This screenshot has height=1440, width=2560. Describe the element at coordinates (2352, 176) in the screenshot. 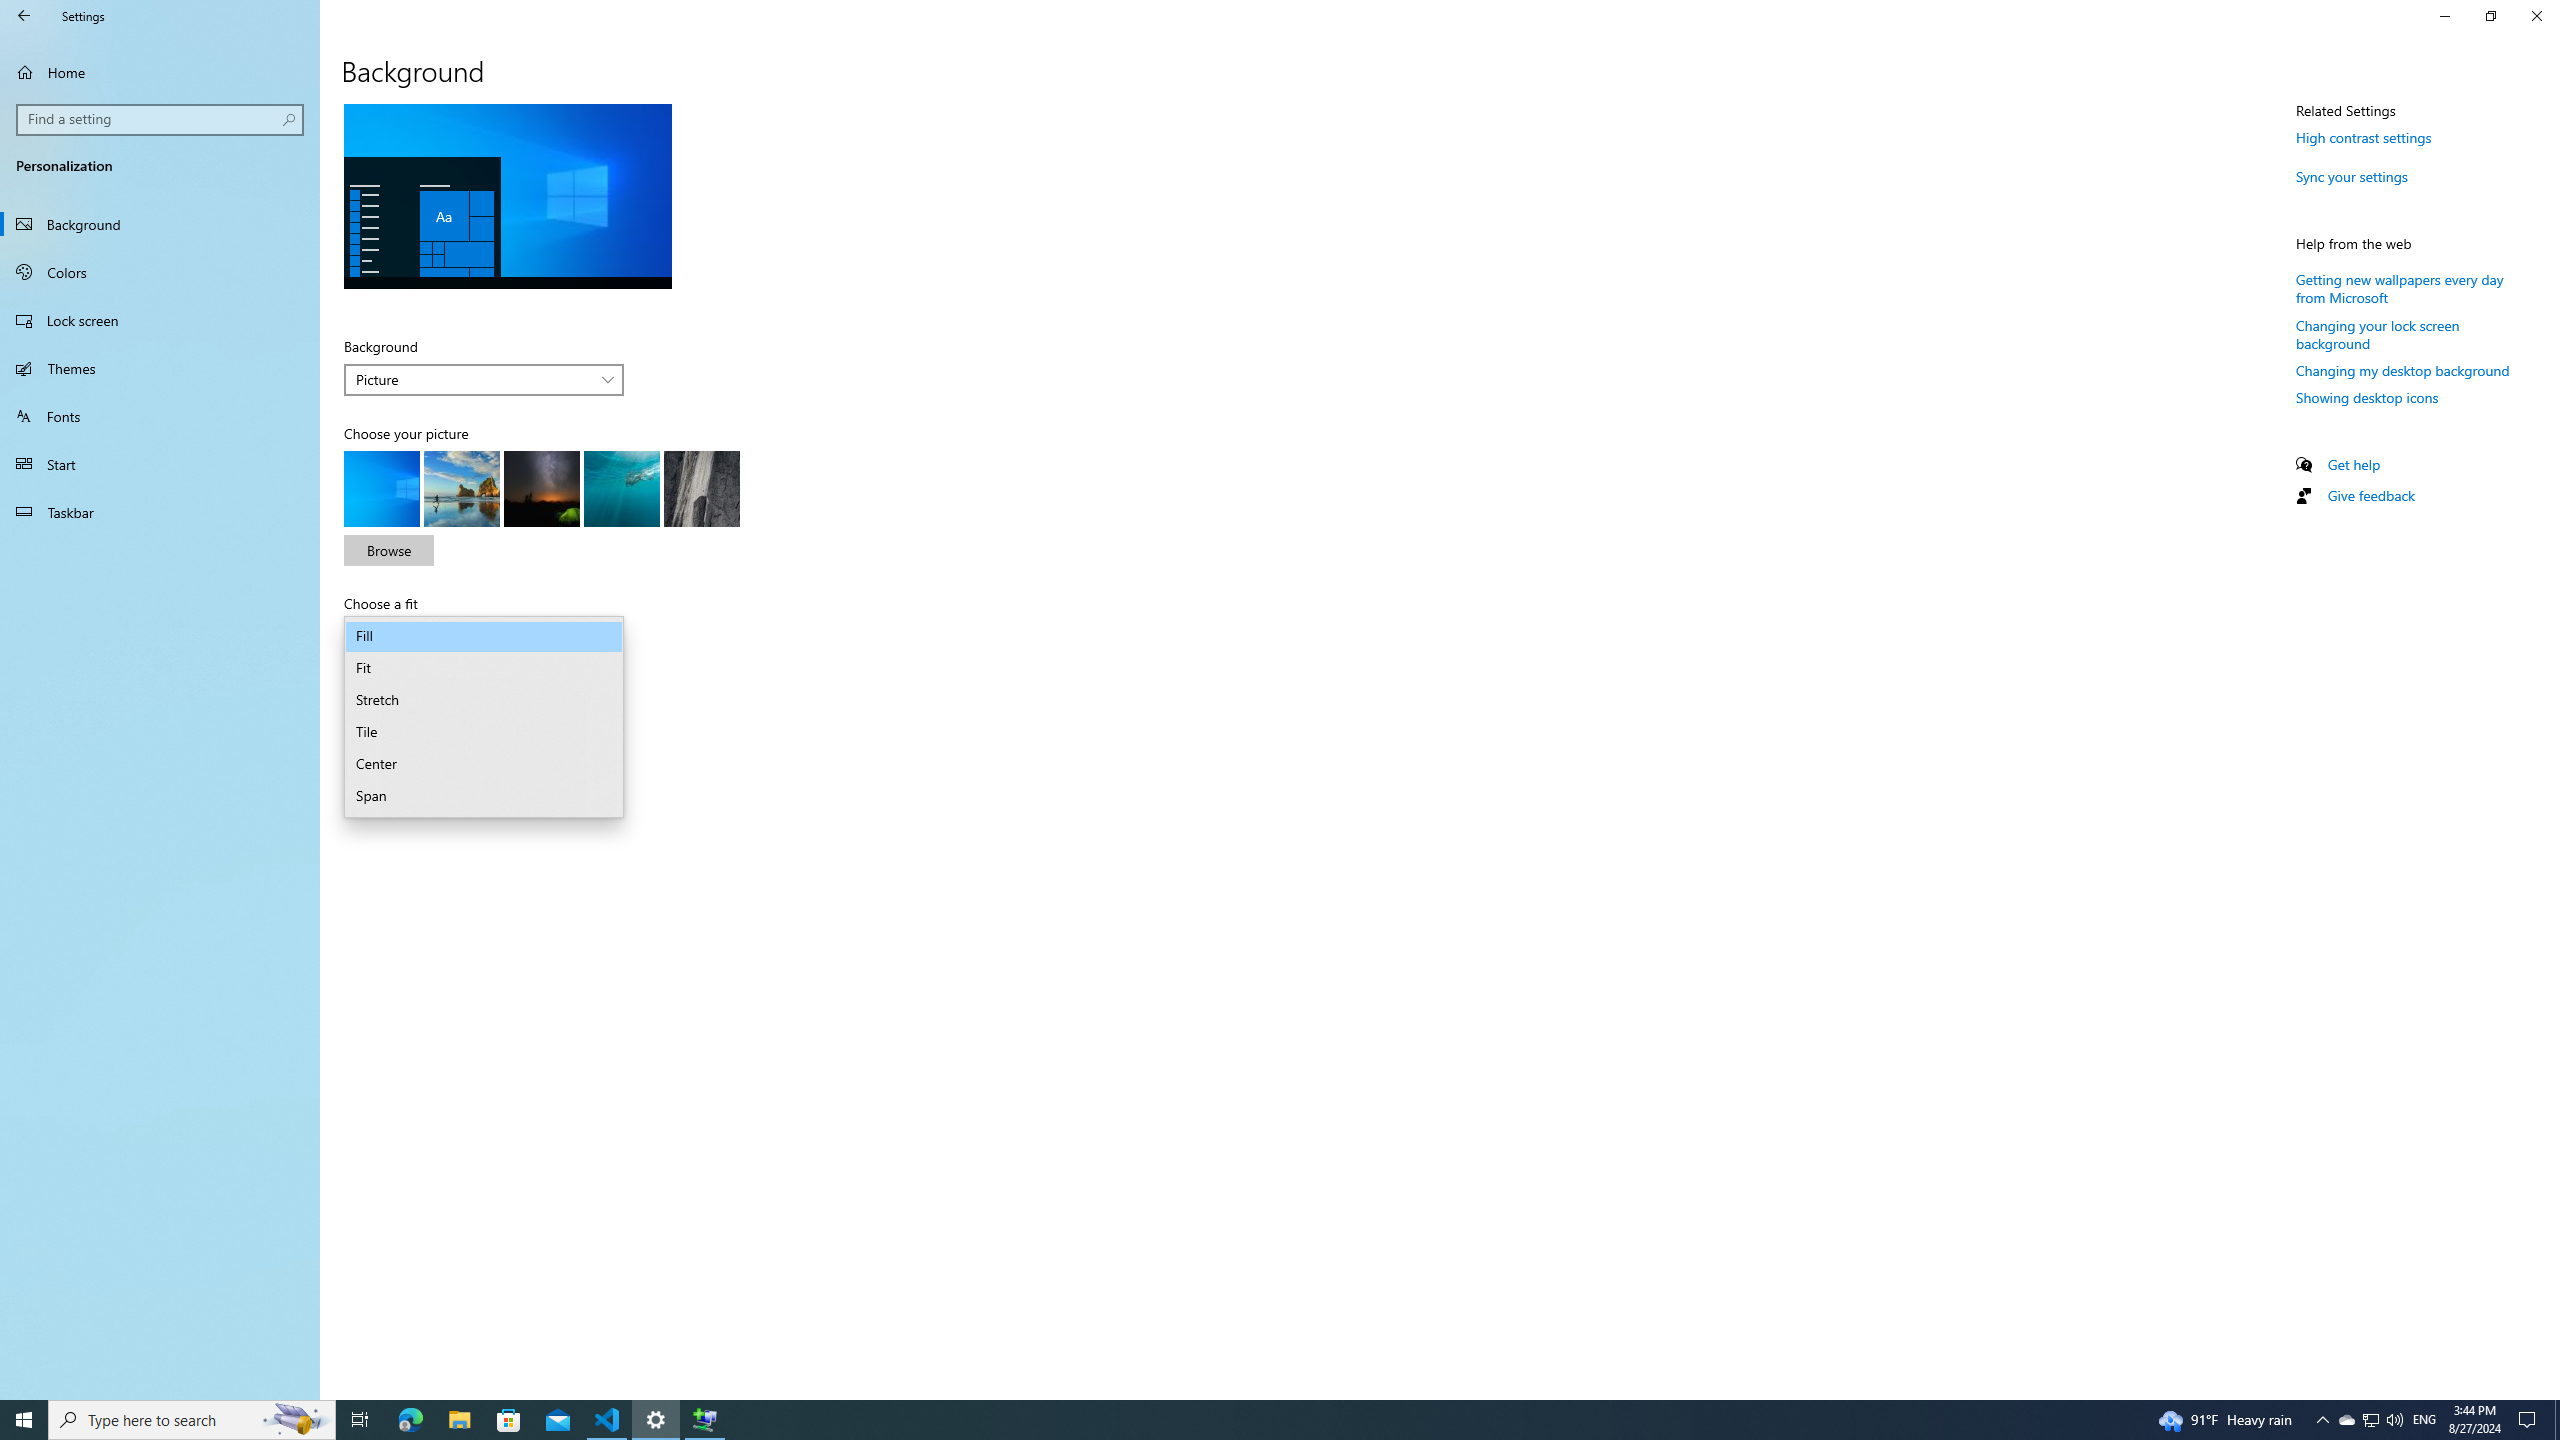

I see `Sync your settings` at that location.